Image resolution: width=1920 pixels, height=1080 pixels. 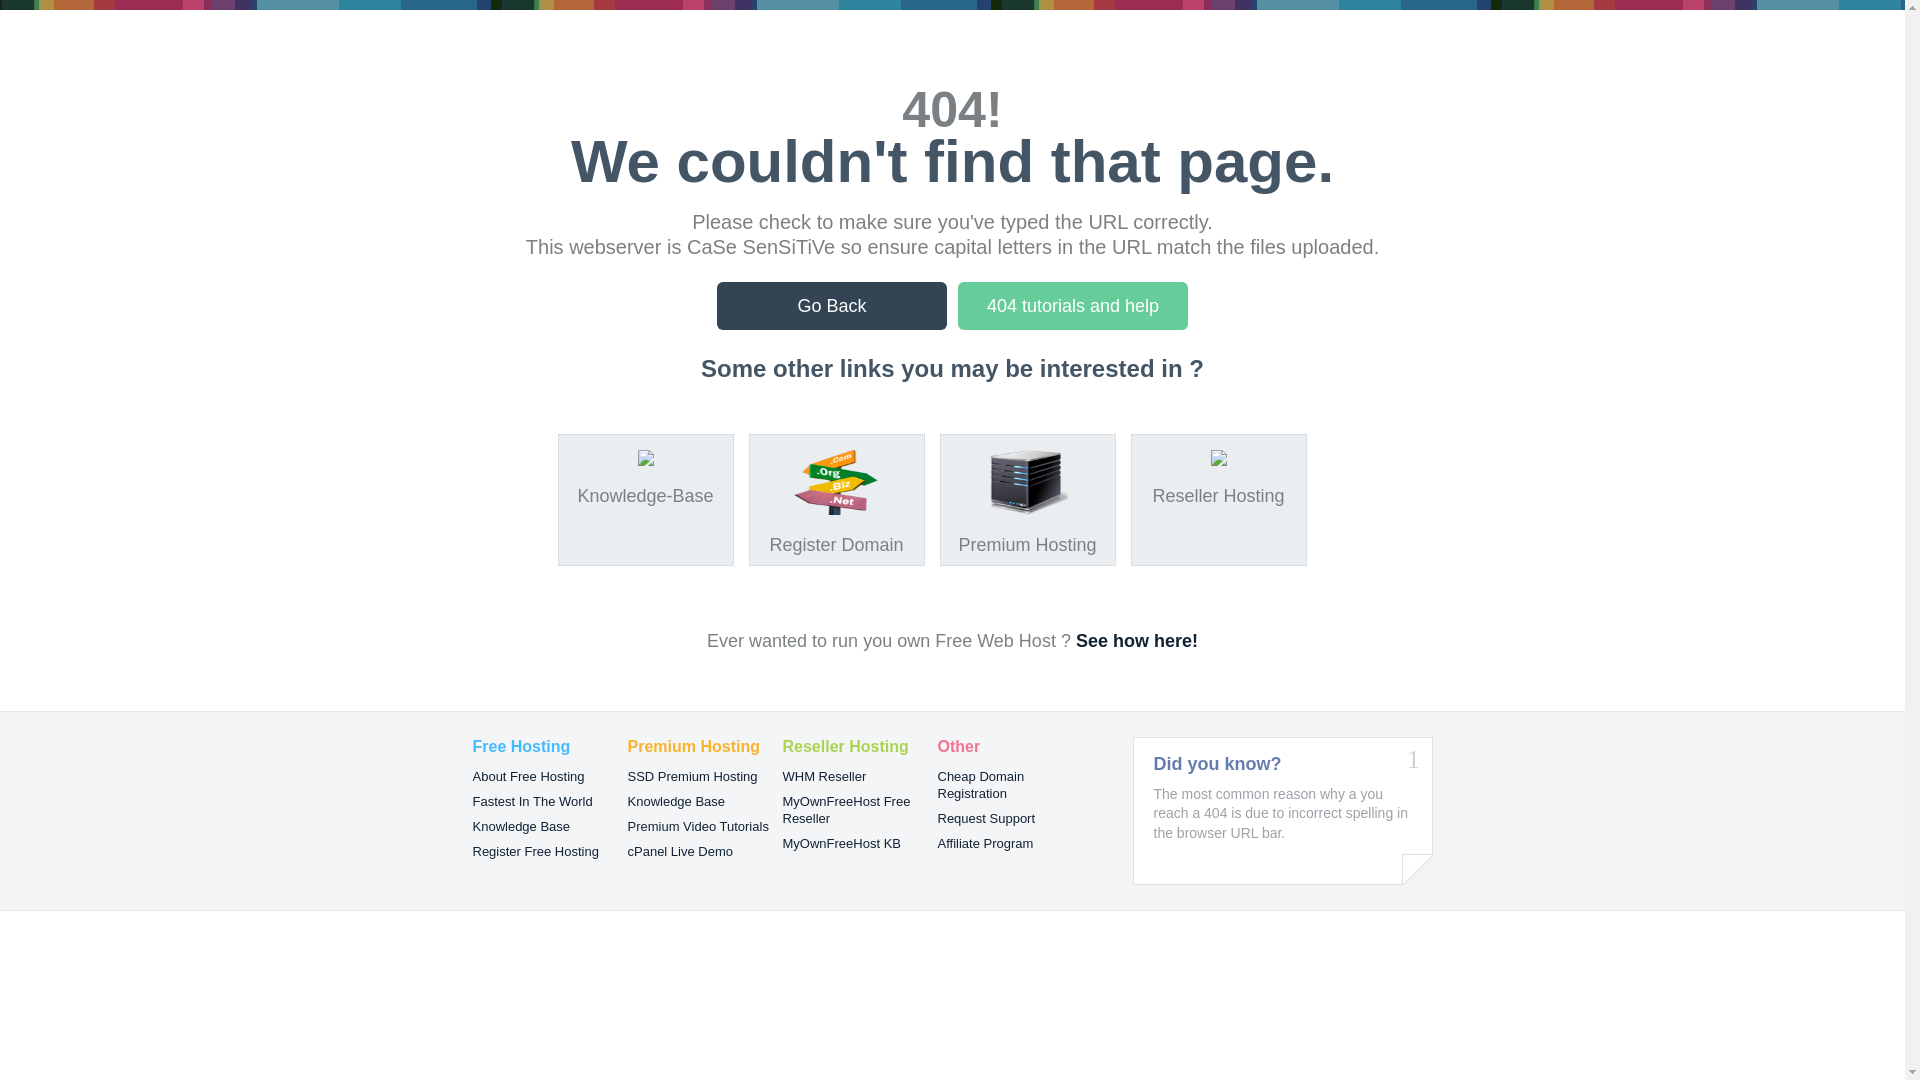 What do you see at coordinates (698, 826) in the screenshot?
I see `Premium Video Tutorials` at bounding box center [698, 826].